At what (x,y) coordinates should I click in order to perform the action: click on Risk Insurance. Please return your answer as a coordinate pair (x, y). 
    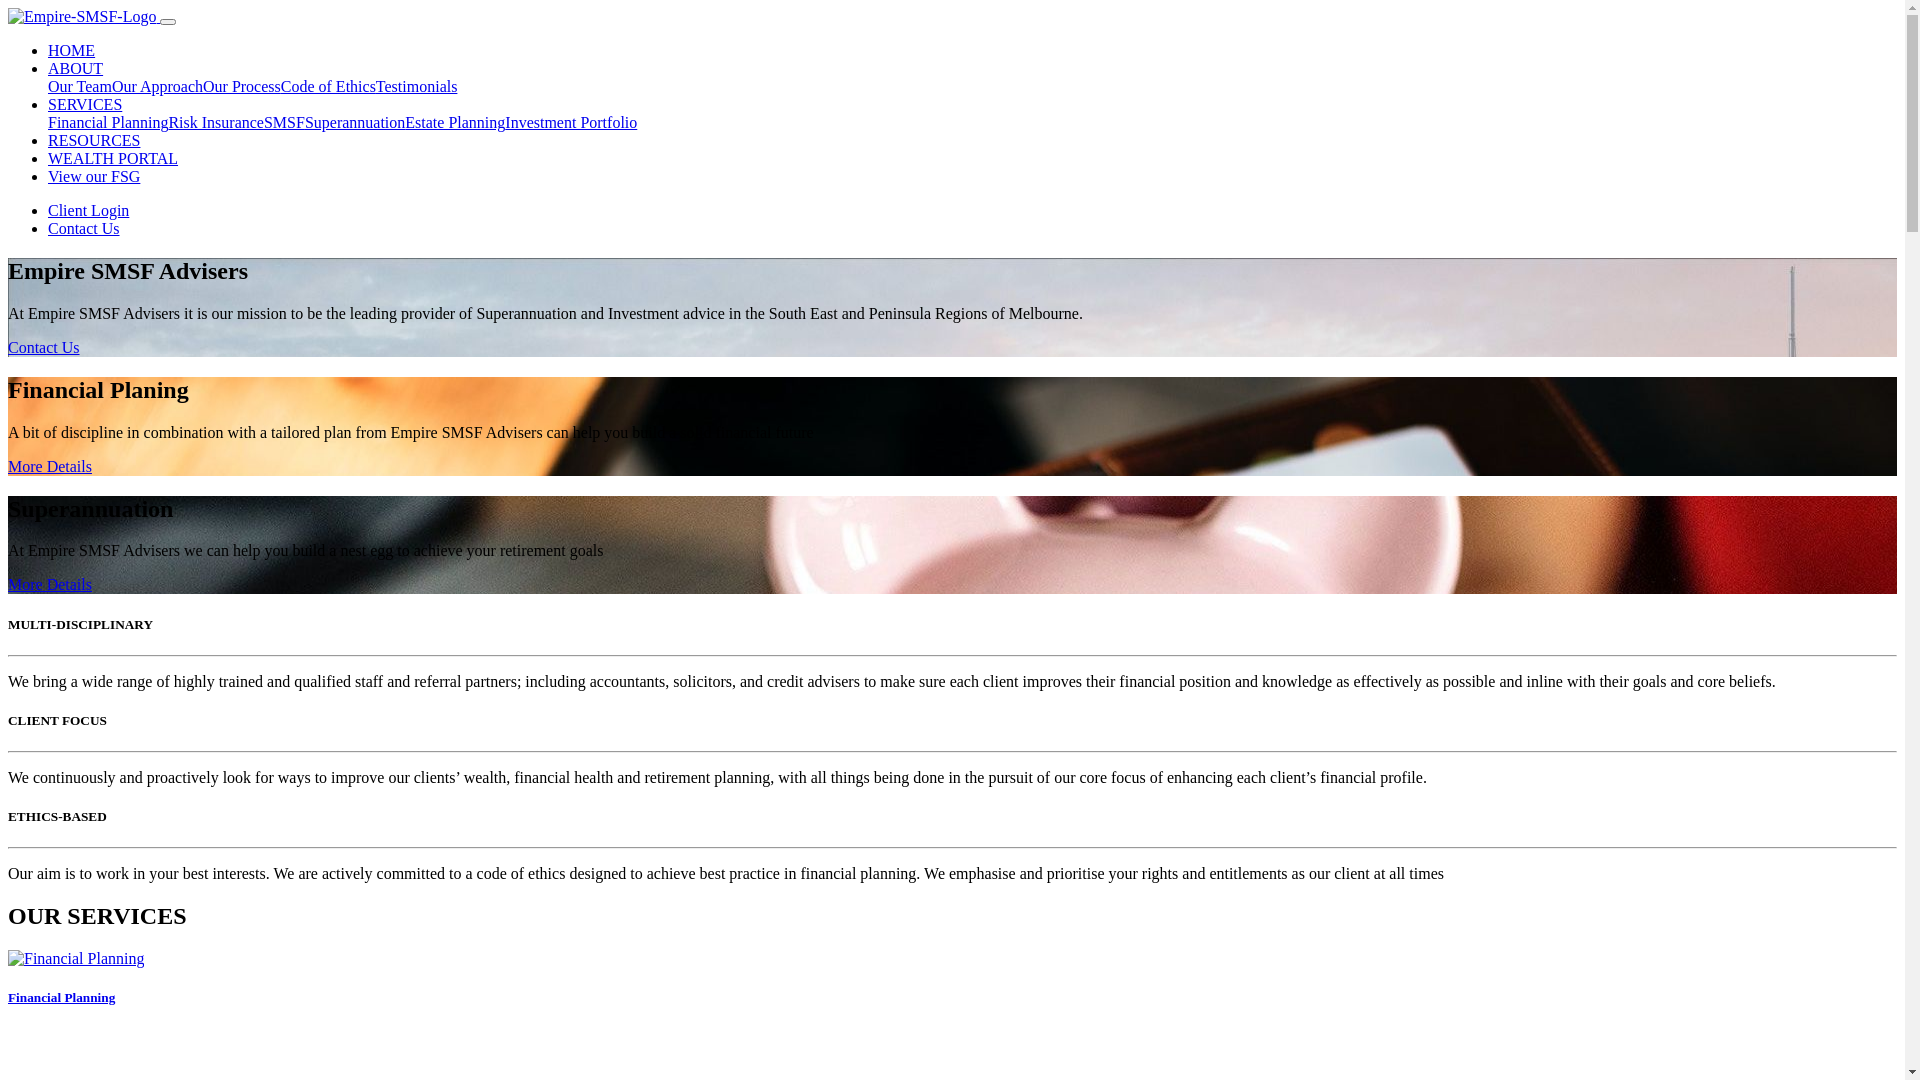
    Looking at the image, I should click on (216, 122).